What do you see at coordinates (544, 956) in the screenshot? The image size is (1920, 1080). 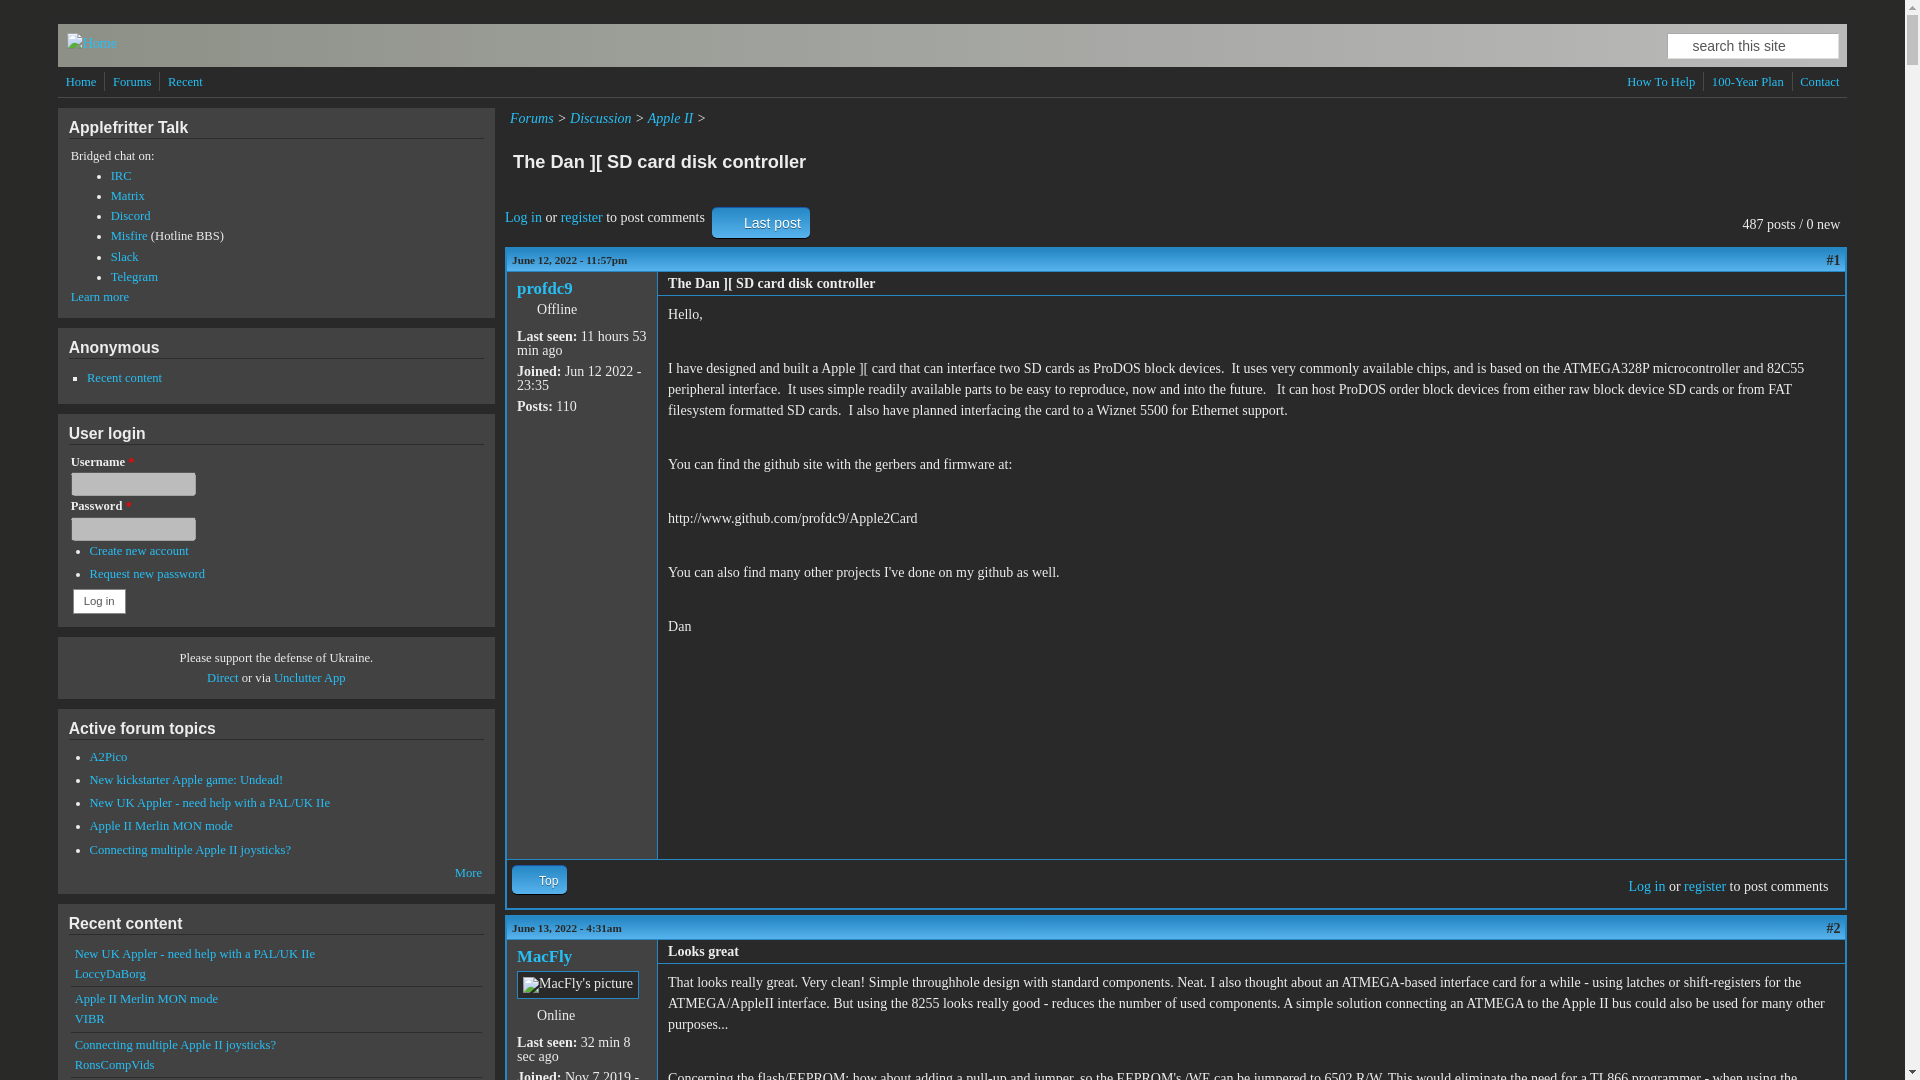 I see `MacFly` at bounding box center [544, 956].